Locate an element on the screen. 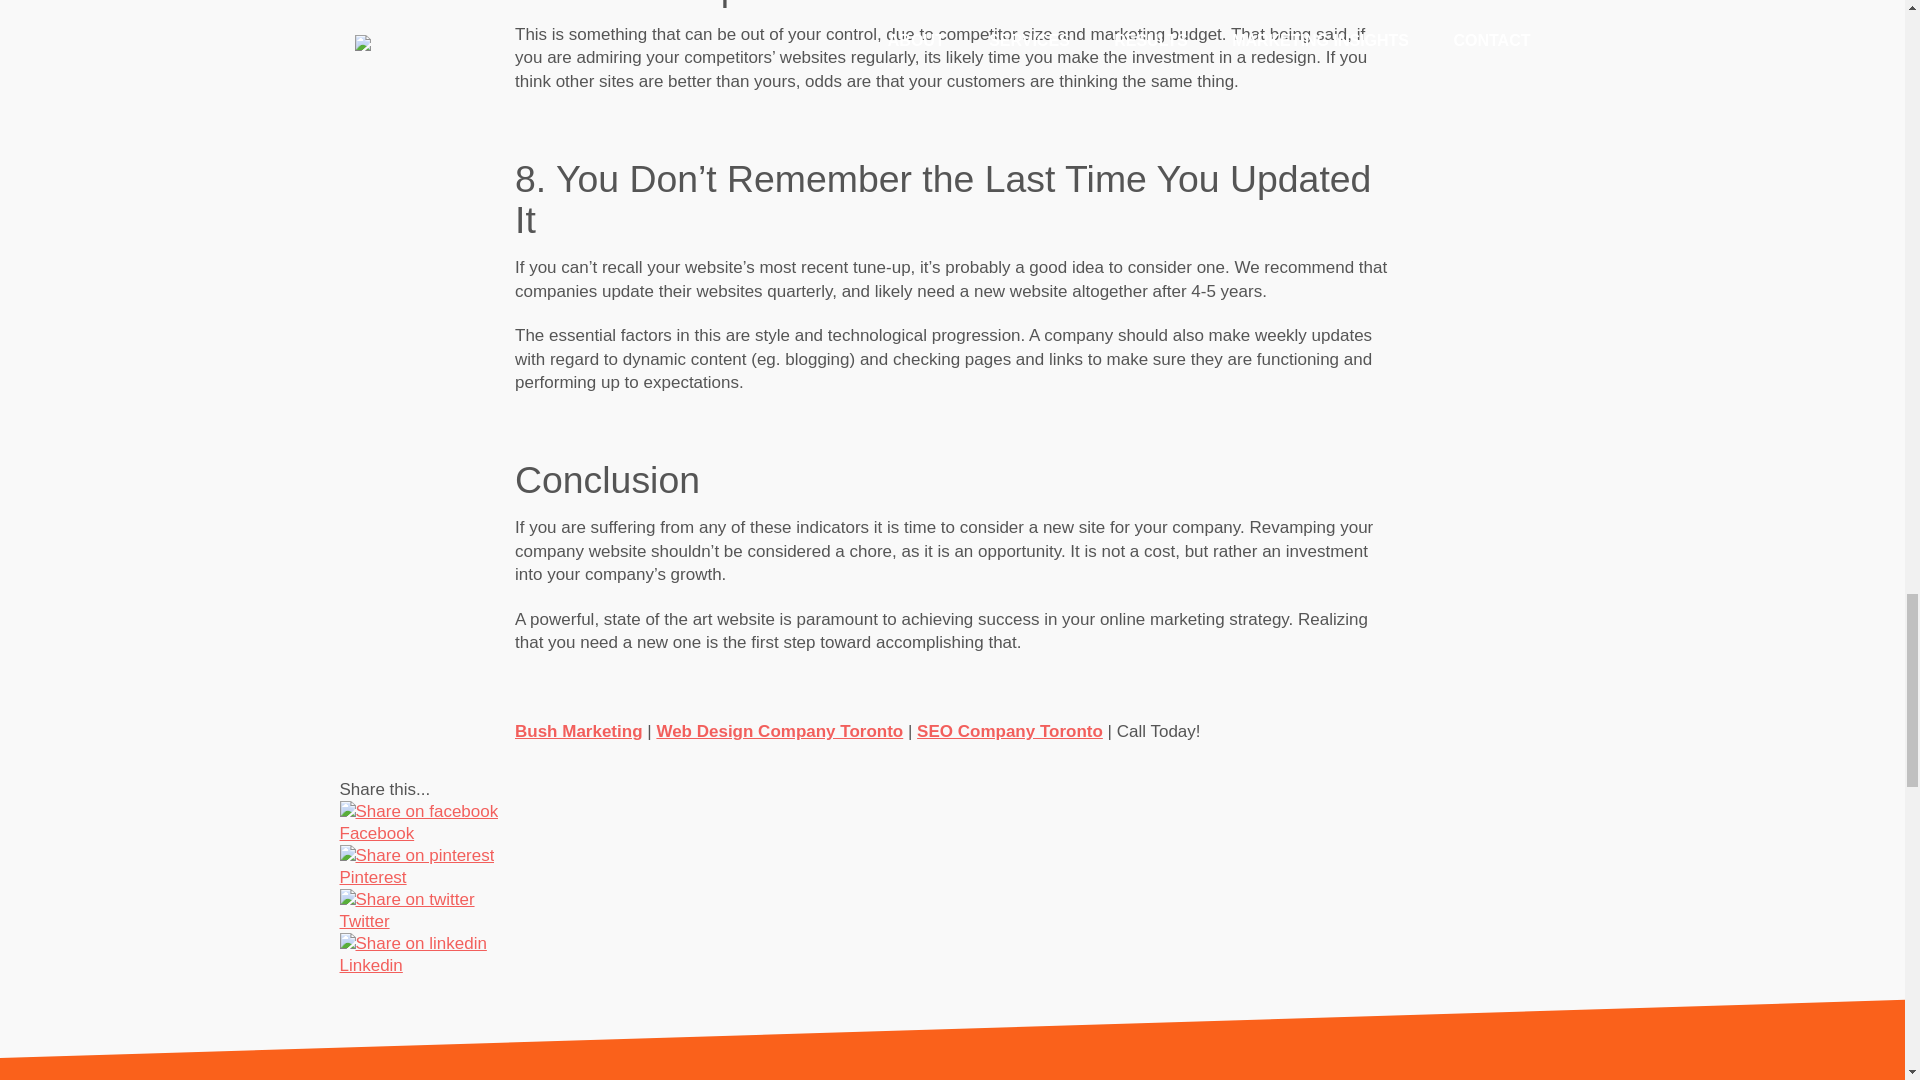  Twitter is located at coordinates (830, 922).